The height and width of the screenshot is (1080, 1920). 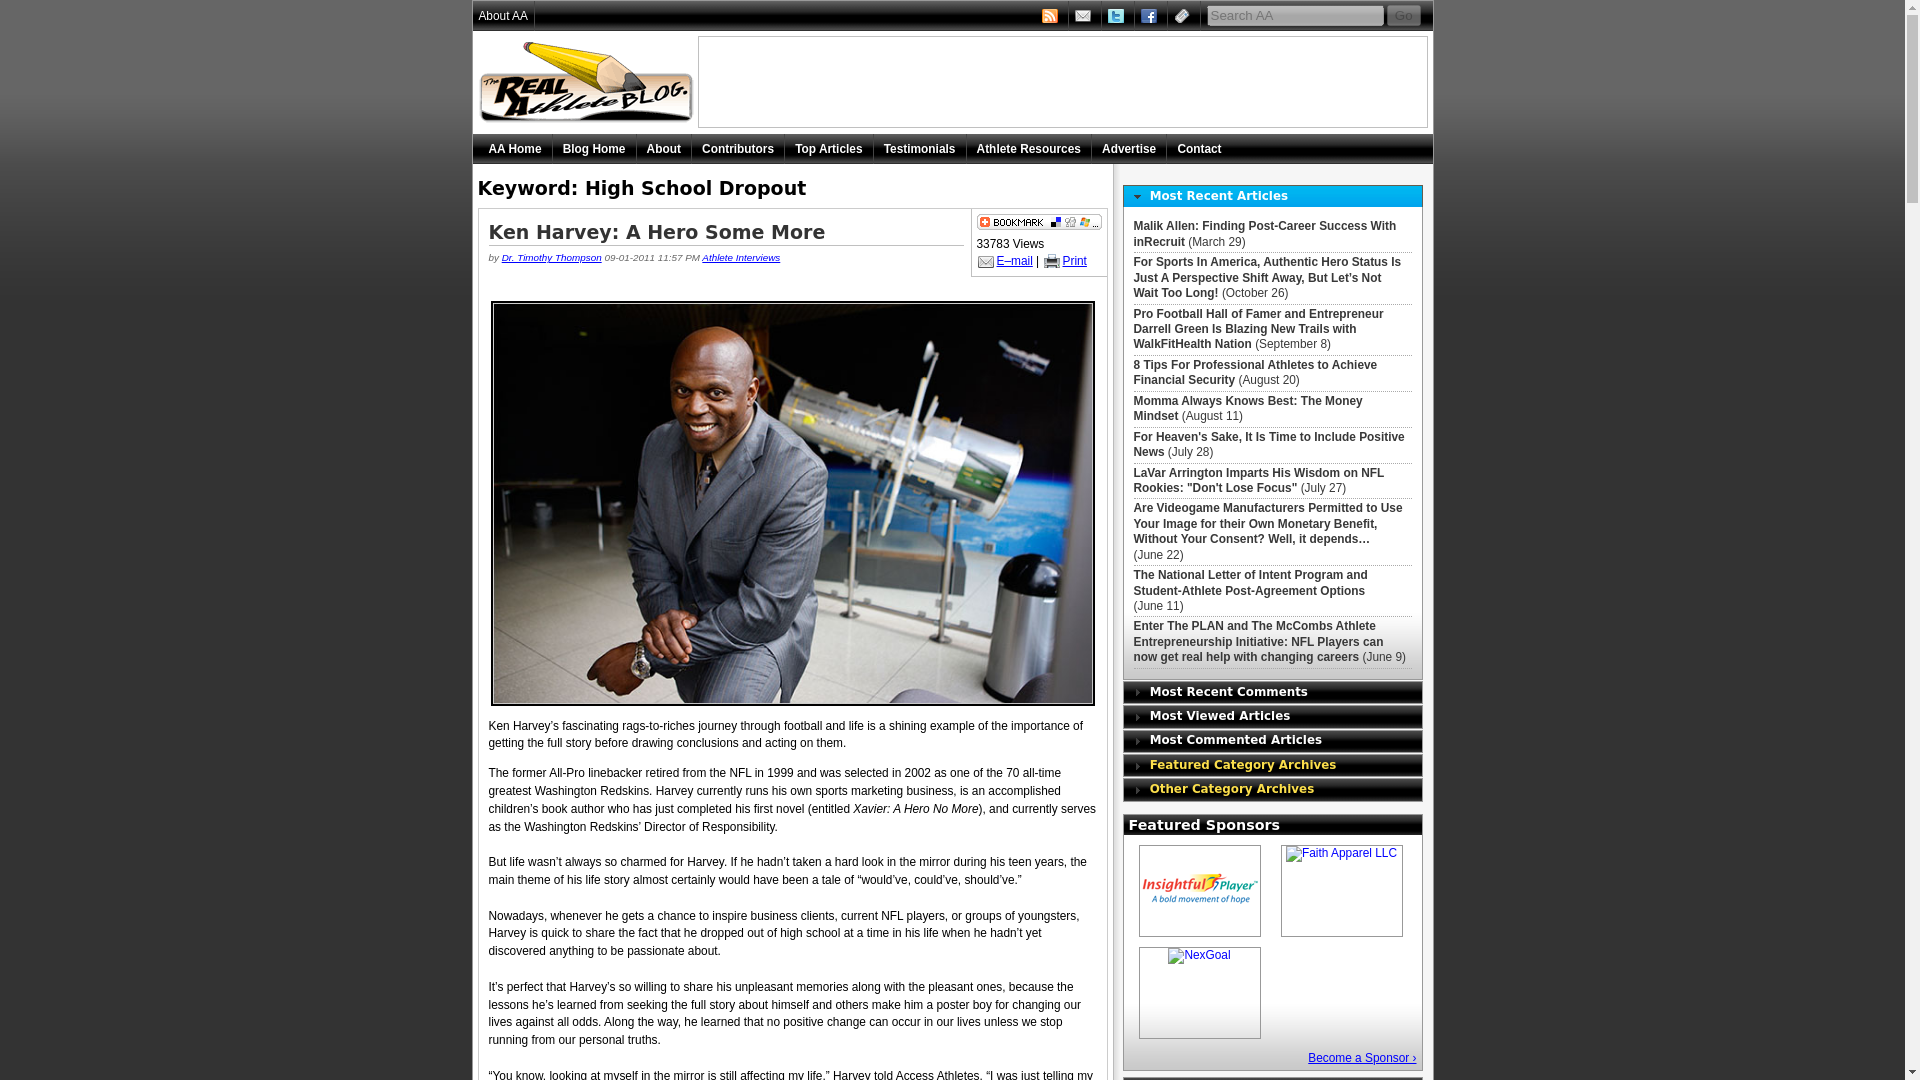 I want to click on The Real Athlete Blog Homepage, so click(x=594, y=148).